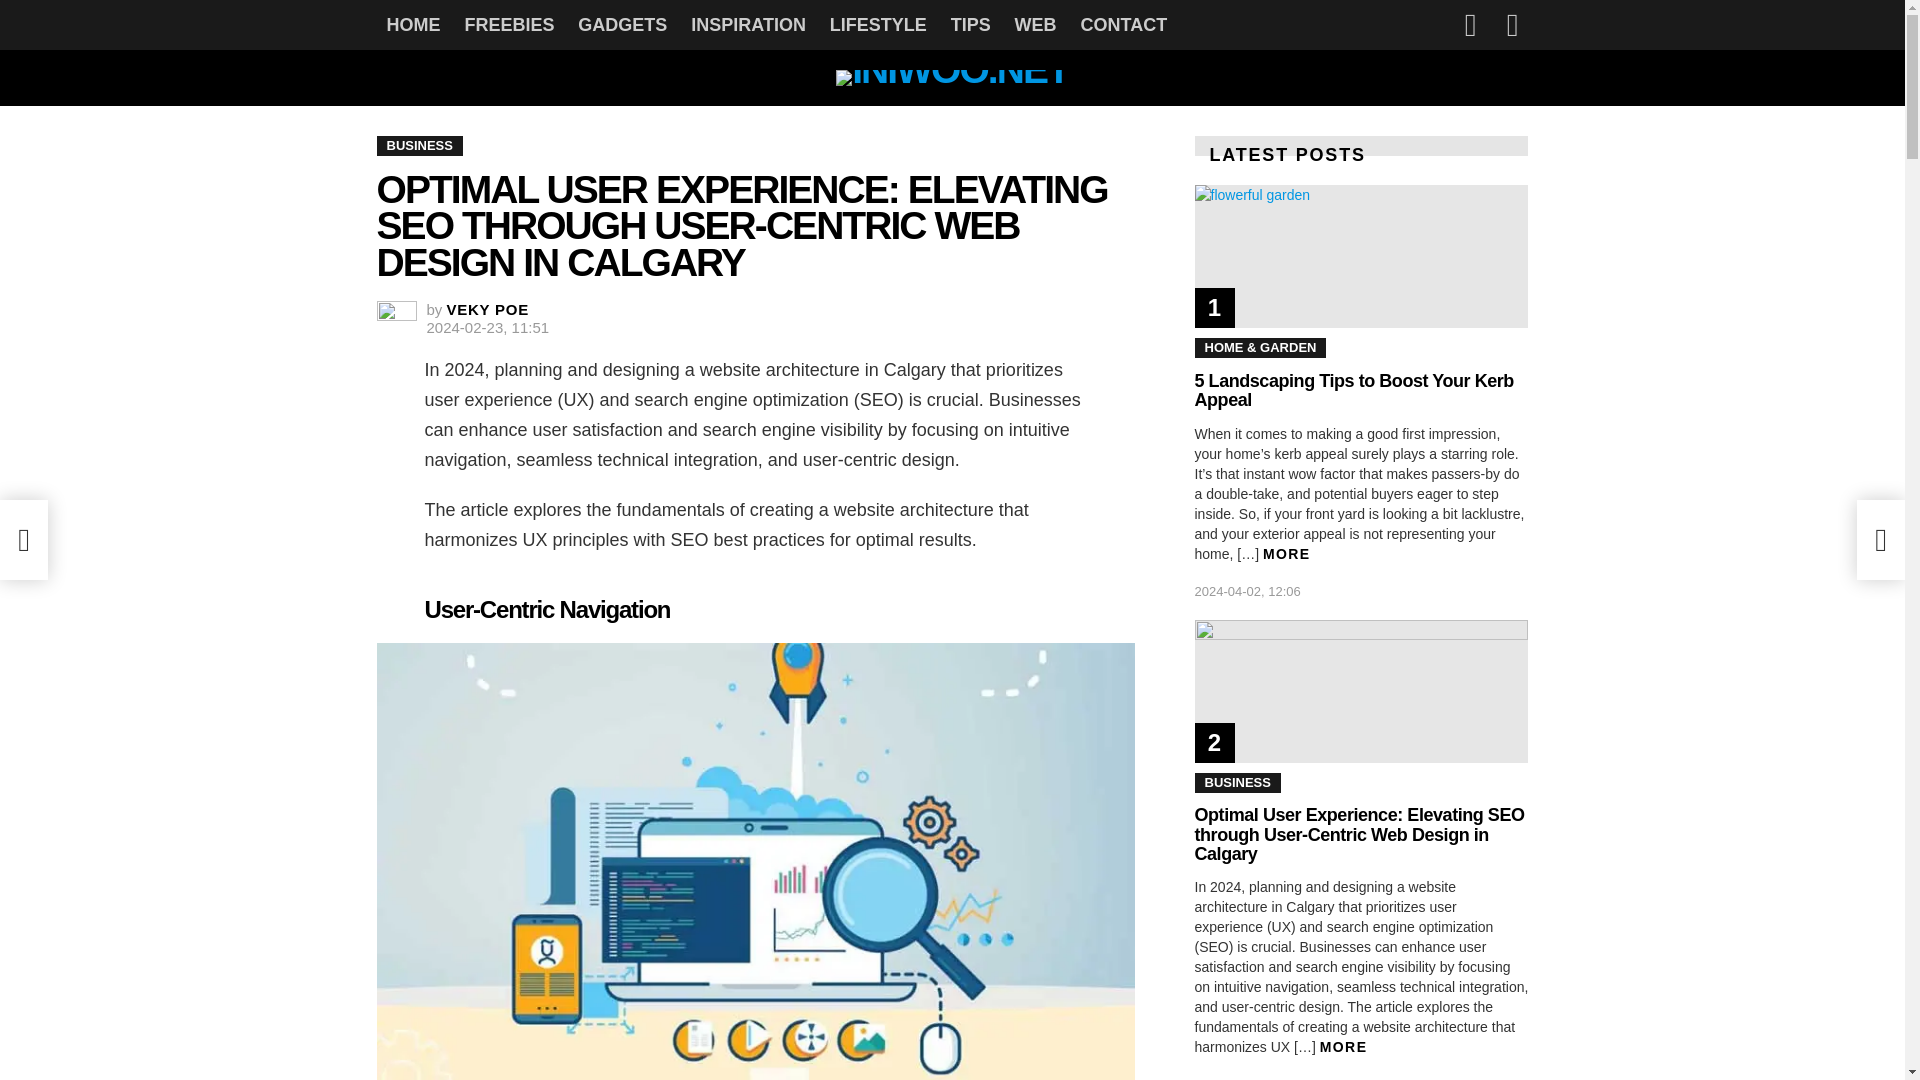 This screenshot has width=1920, height=1080. I want to click on BUSINESS, so click(419, 146).